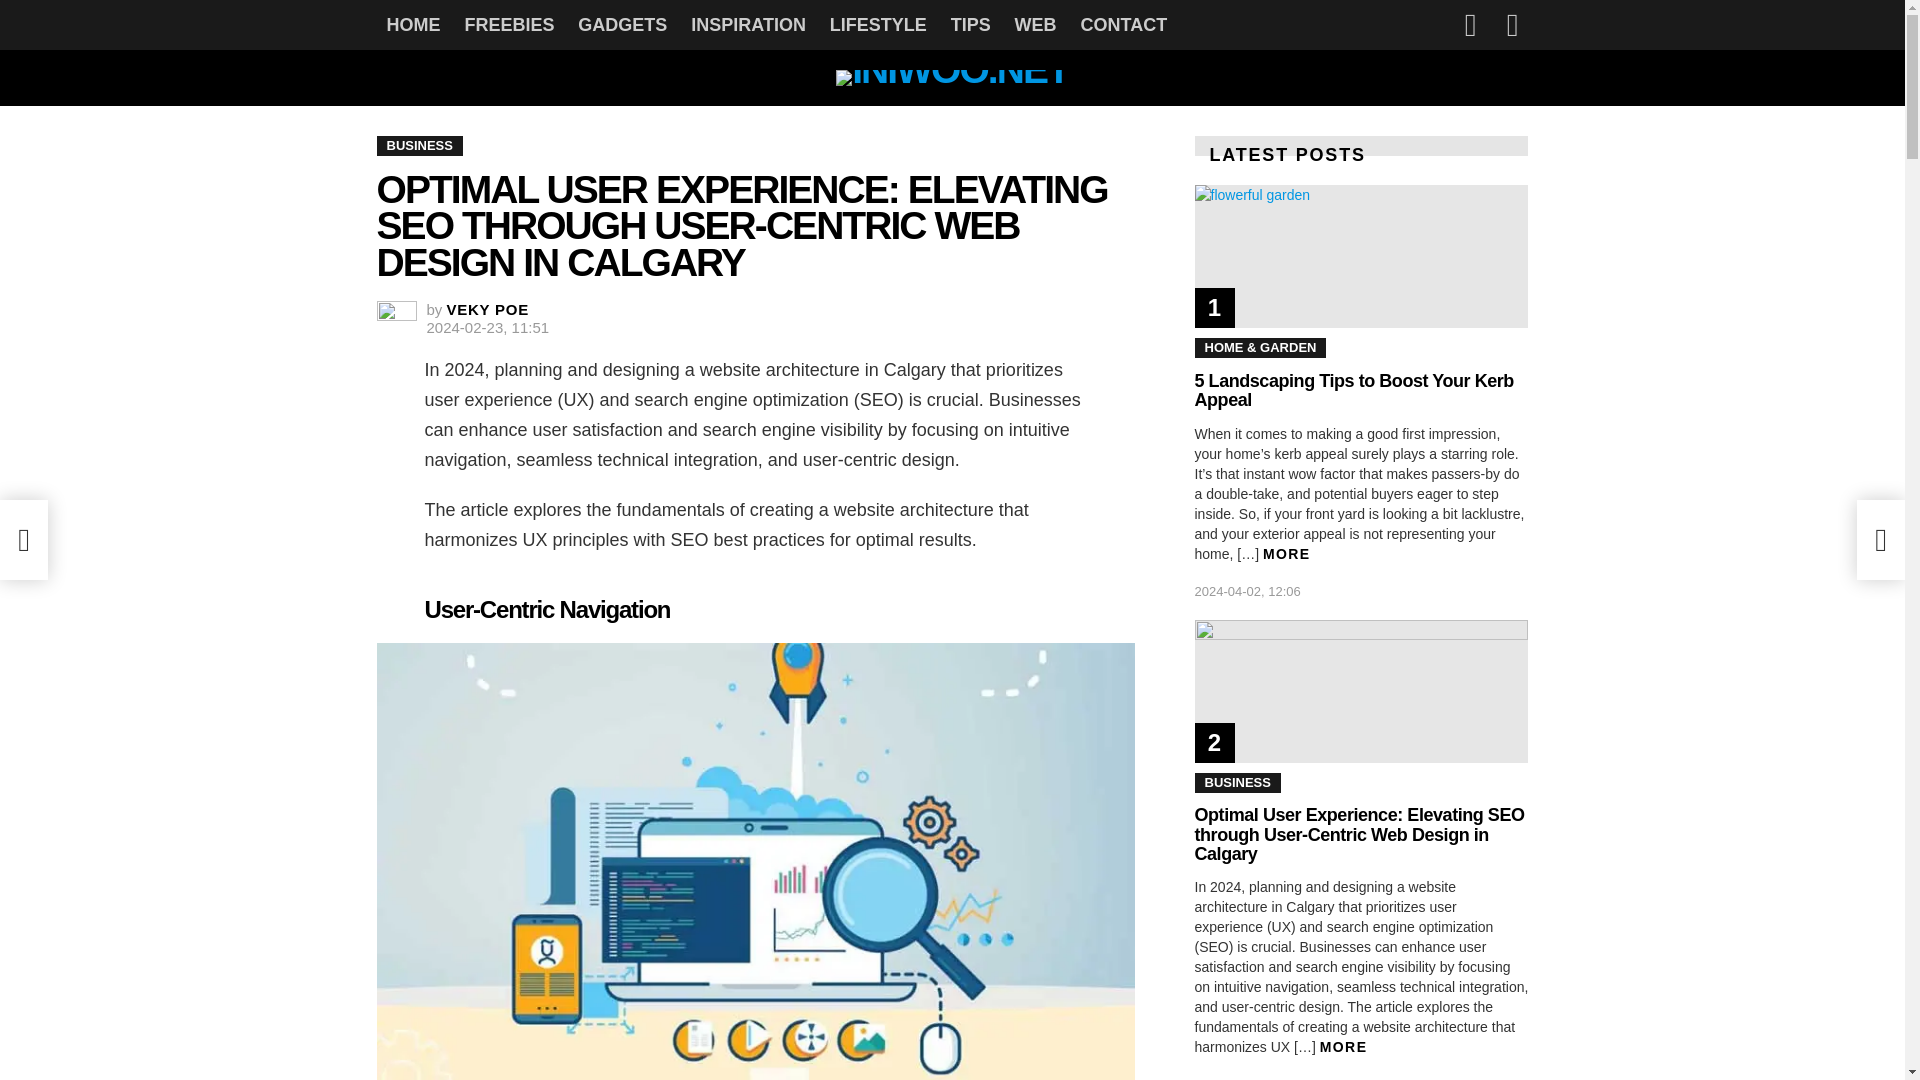 This screenshot has width=1920, height=1080. I want to click on BUSINESS, so click(419, 146).